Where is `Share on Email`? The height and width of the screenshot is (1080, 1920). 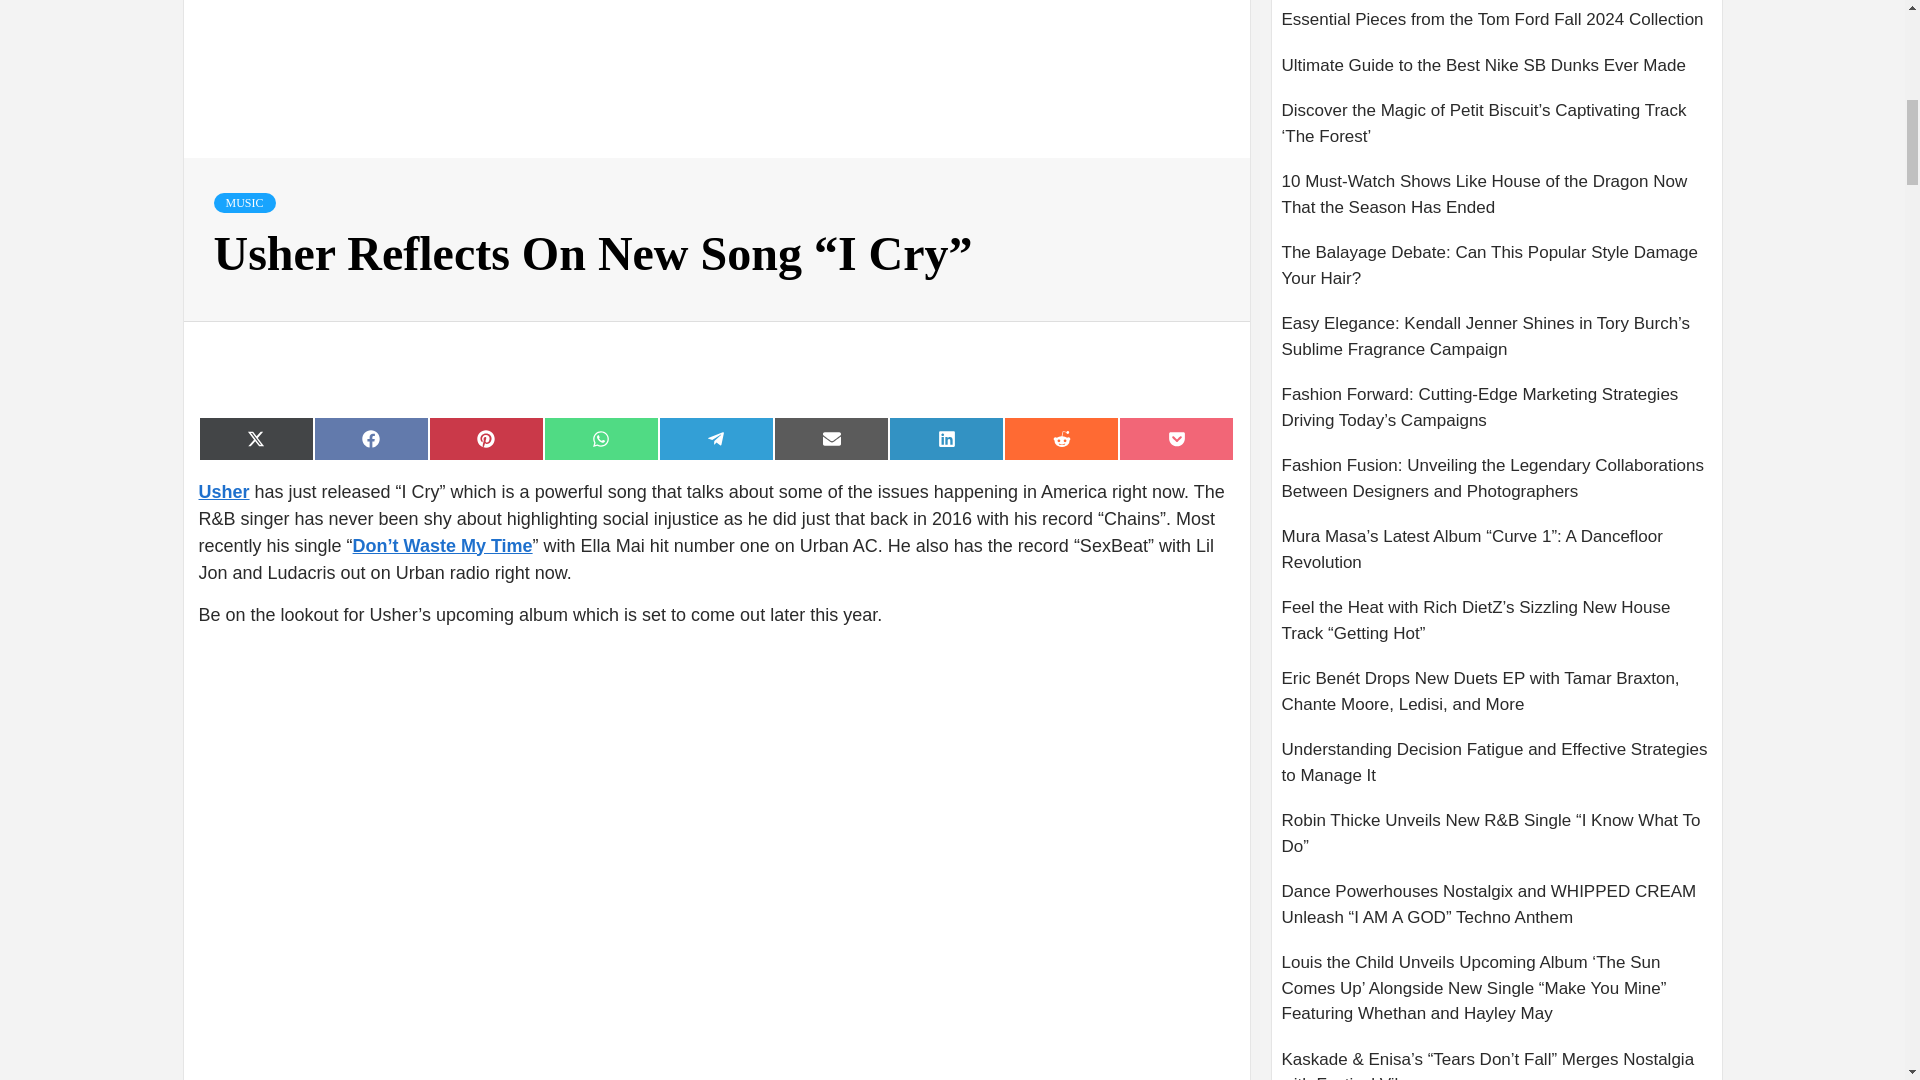 Share on Email is located at coordinates (830, 438).